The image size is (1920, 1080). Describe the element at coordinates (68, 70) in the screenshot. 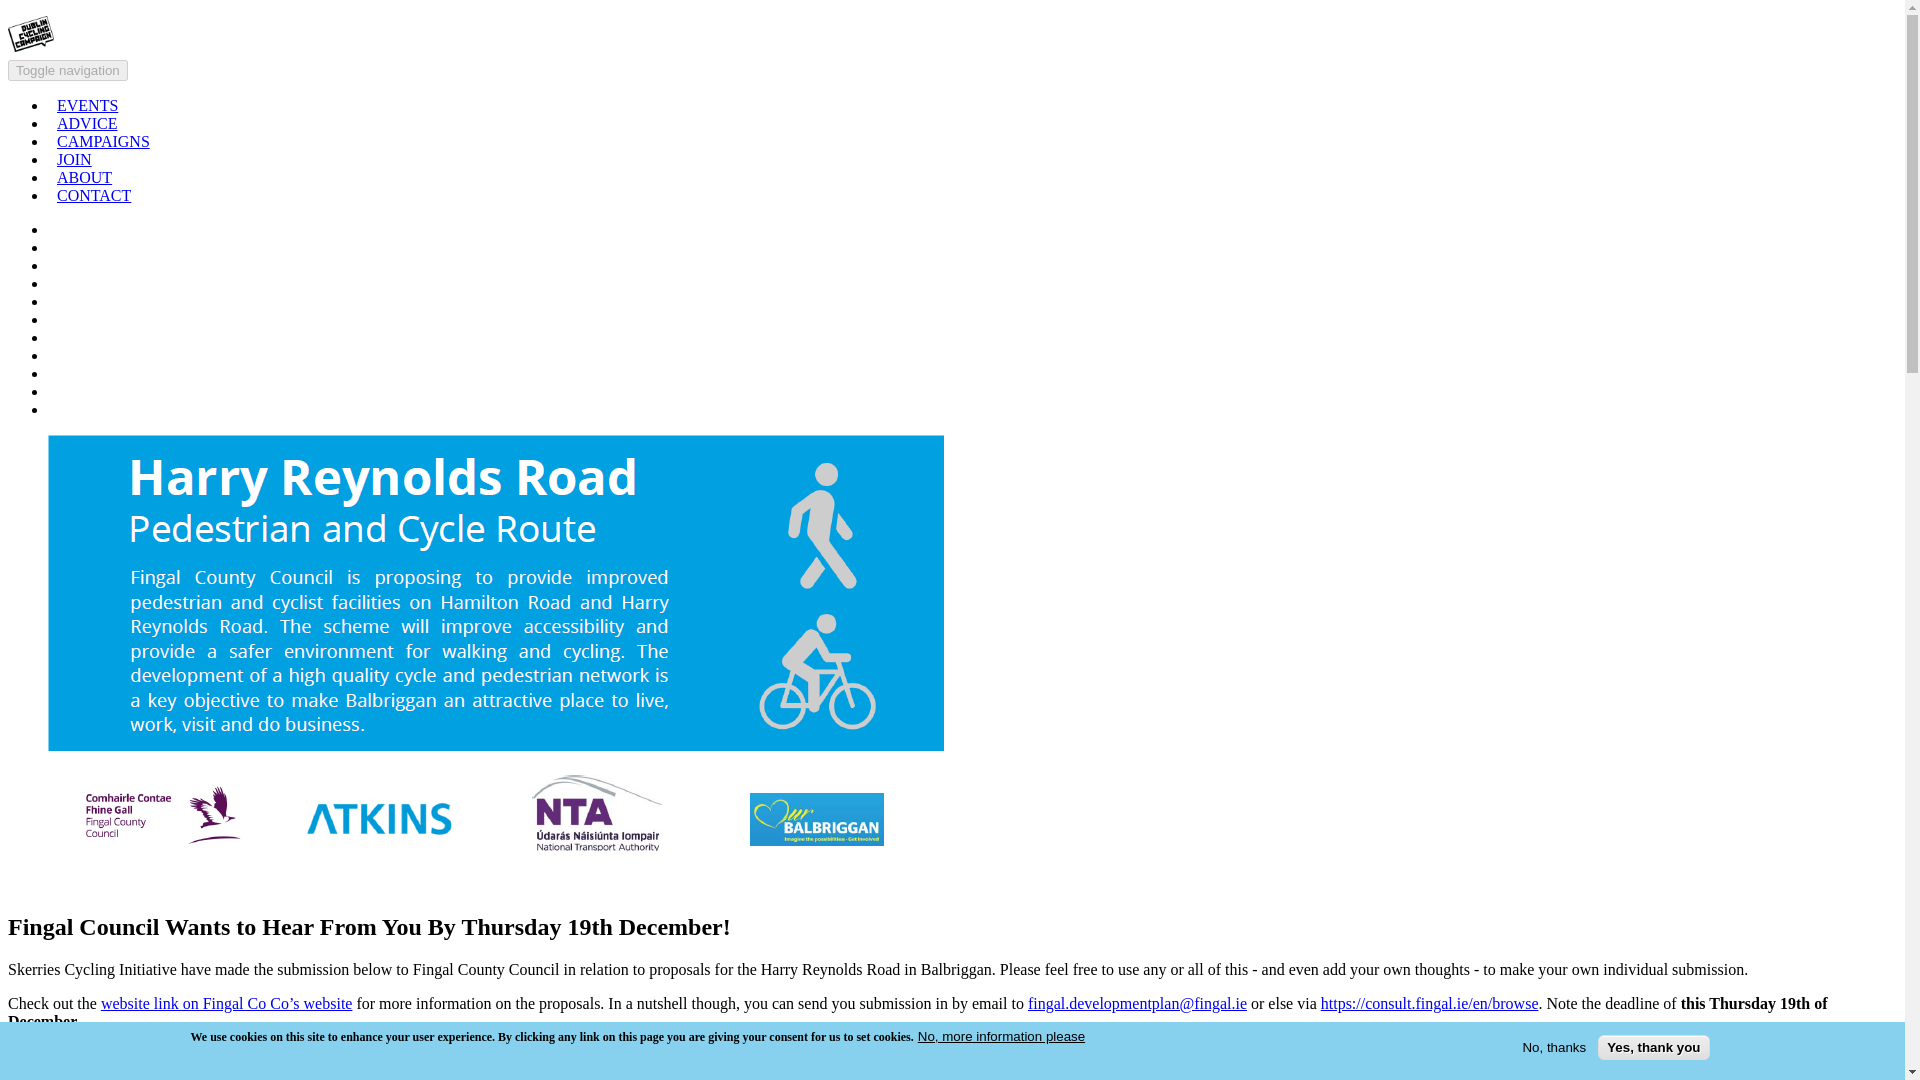

I see `Toggle navigation` at that location.